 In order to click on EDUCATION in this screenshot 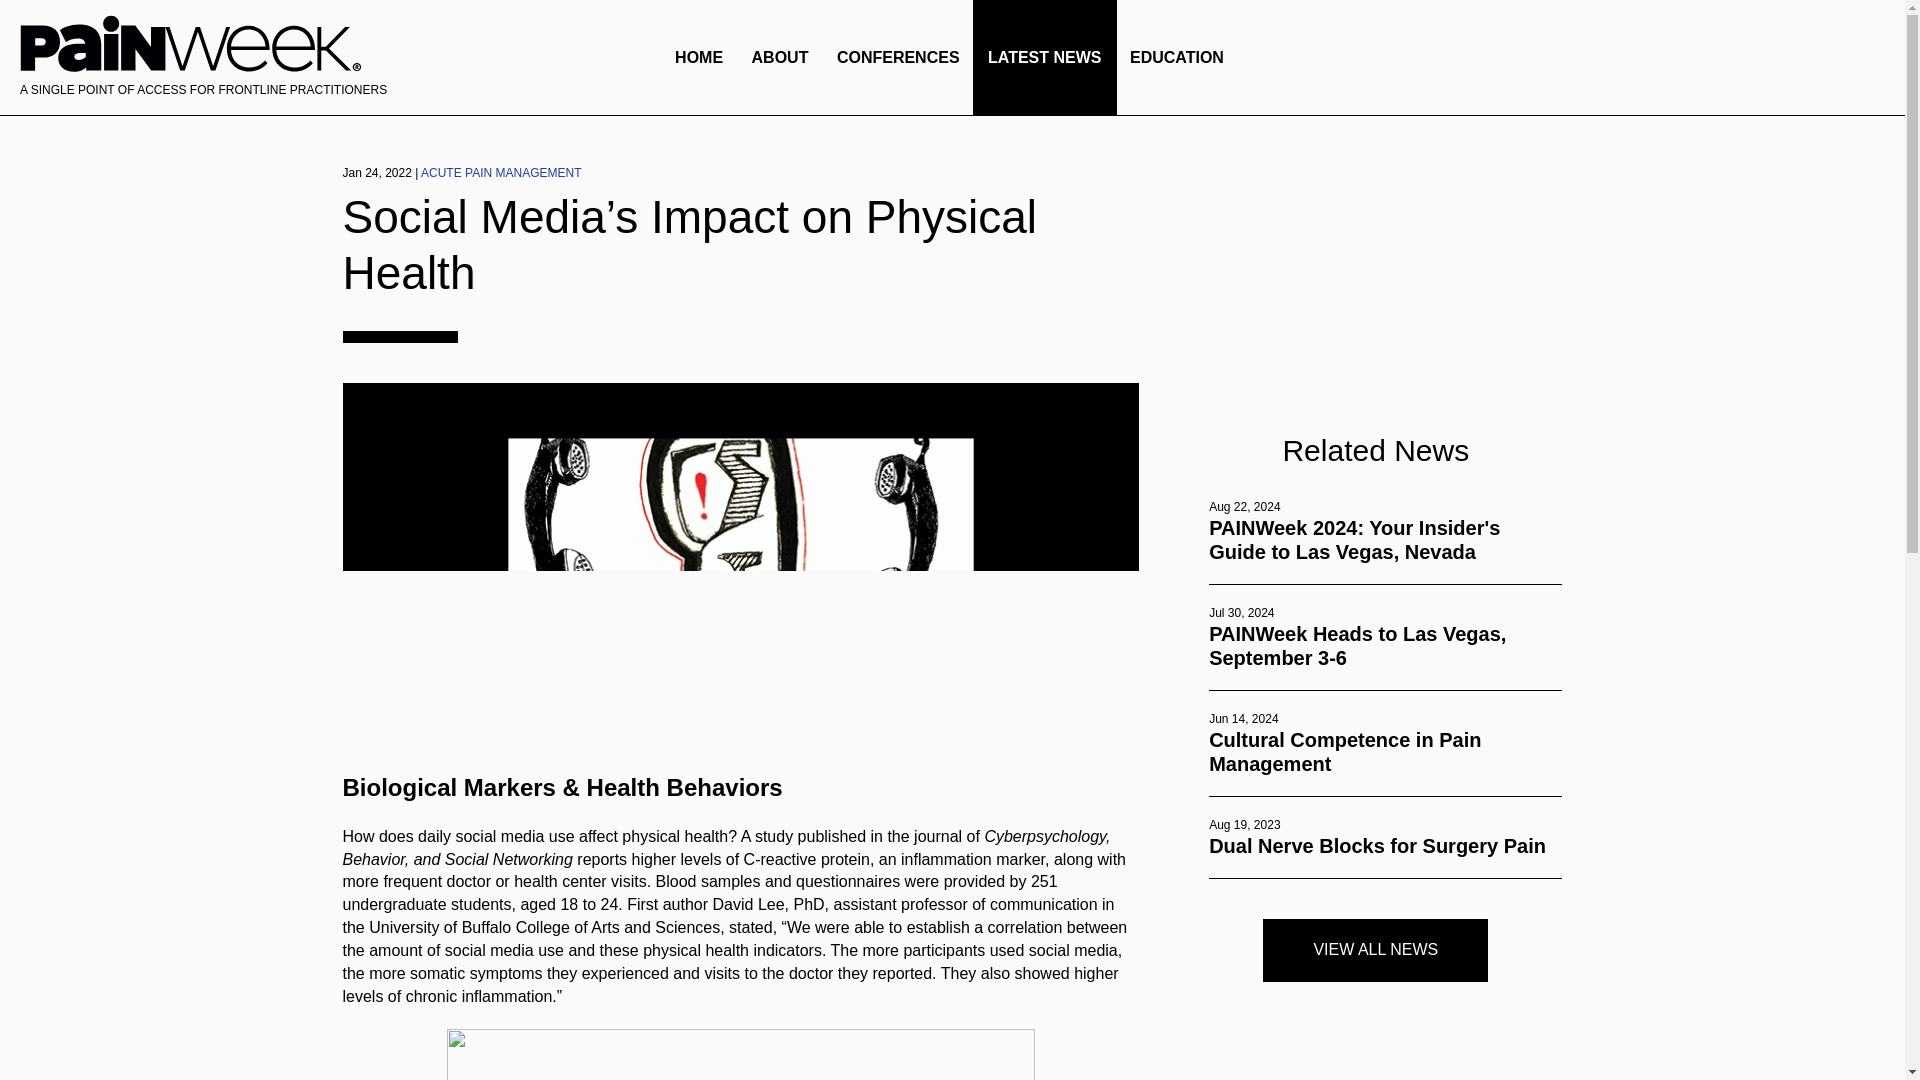, I will do `click(1176, 57)`.